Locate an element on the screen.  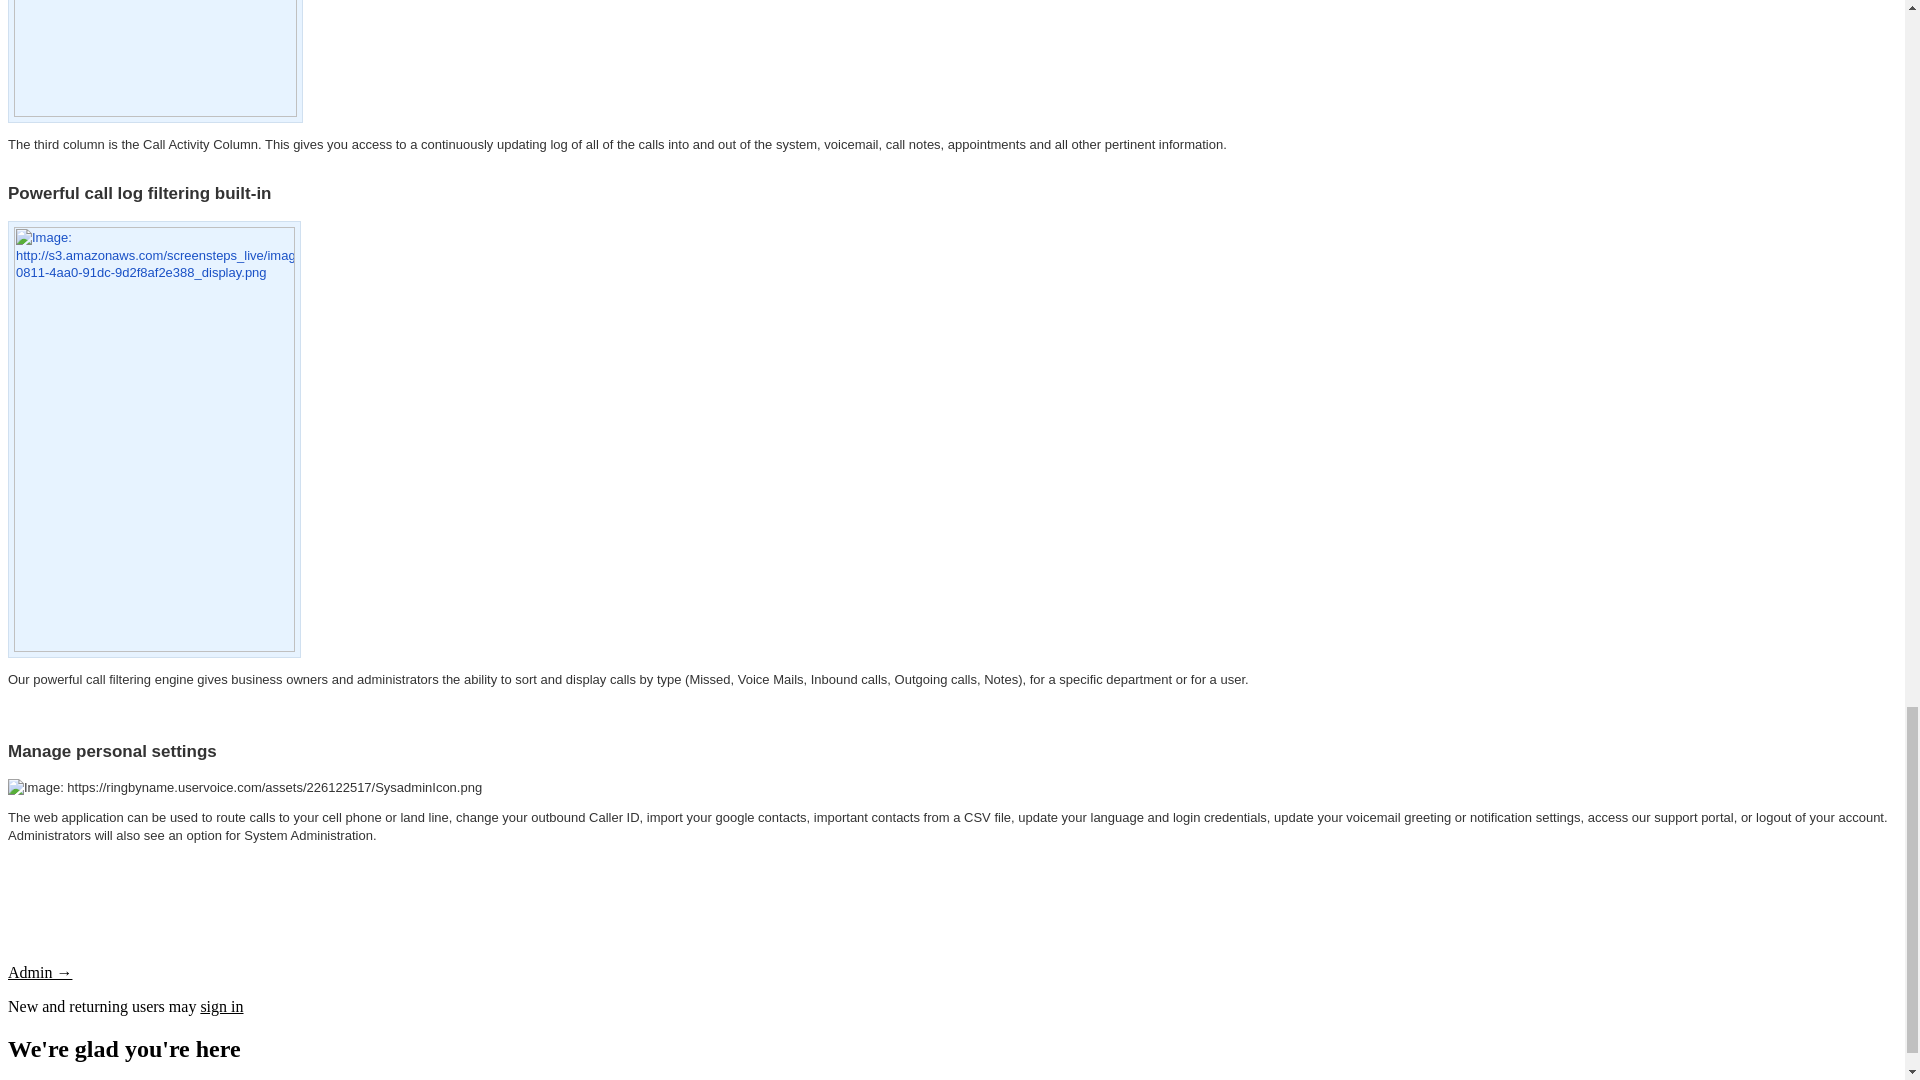
sign in is located at coordinates (221, 1006).